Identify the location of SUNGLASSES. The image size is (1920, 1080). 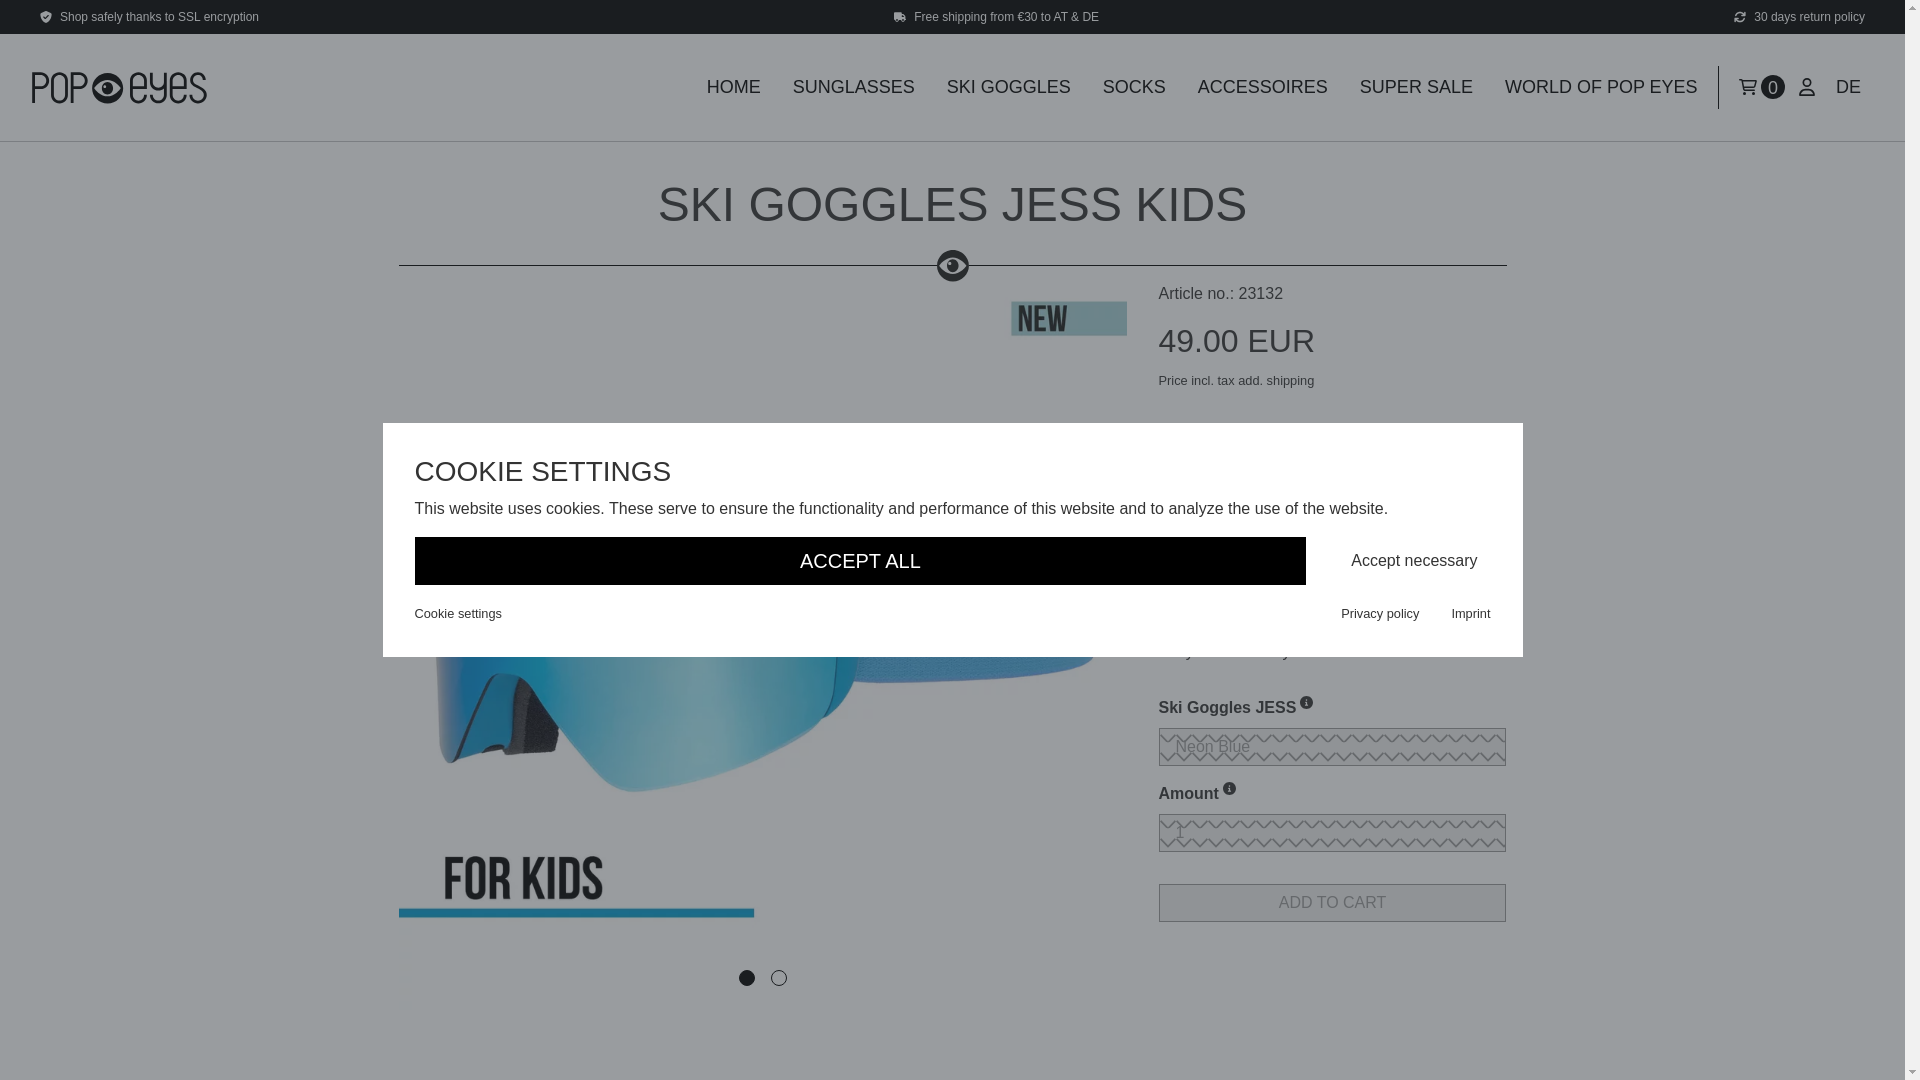
(854, 87).